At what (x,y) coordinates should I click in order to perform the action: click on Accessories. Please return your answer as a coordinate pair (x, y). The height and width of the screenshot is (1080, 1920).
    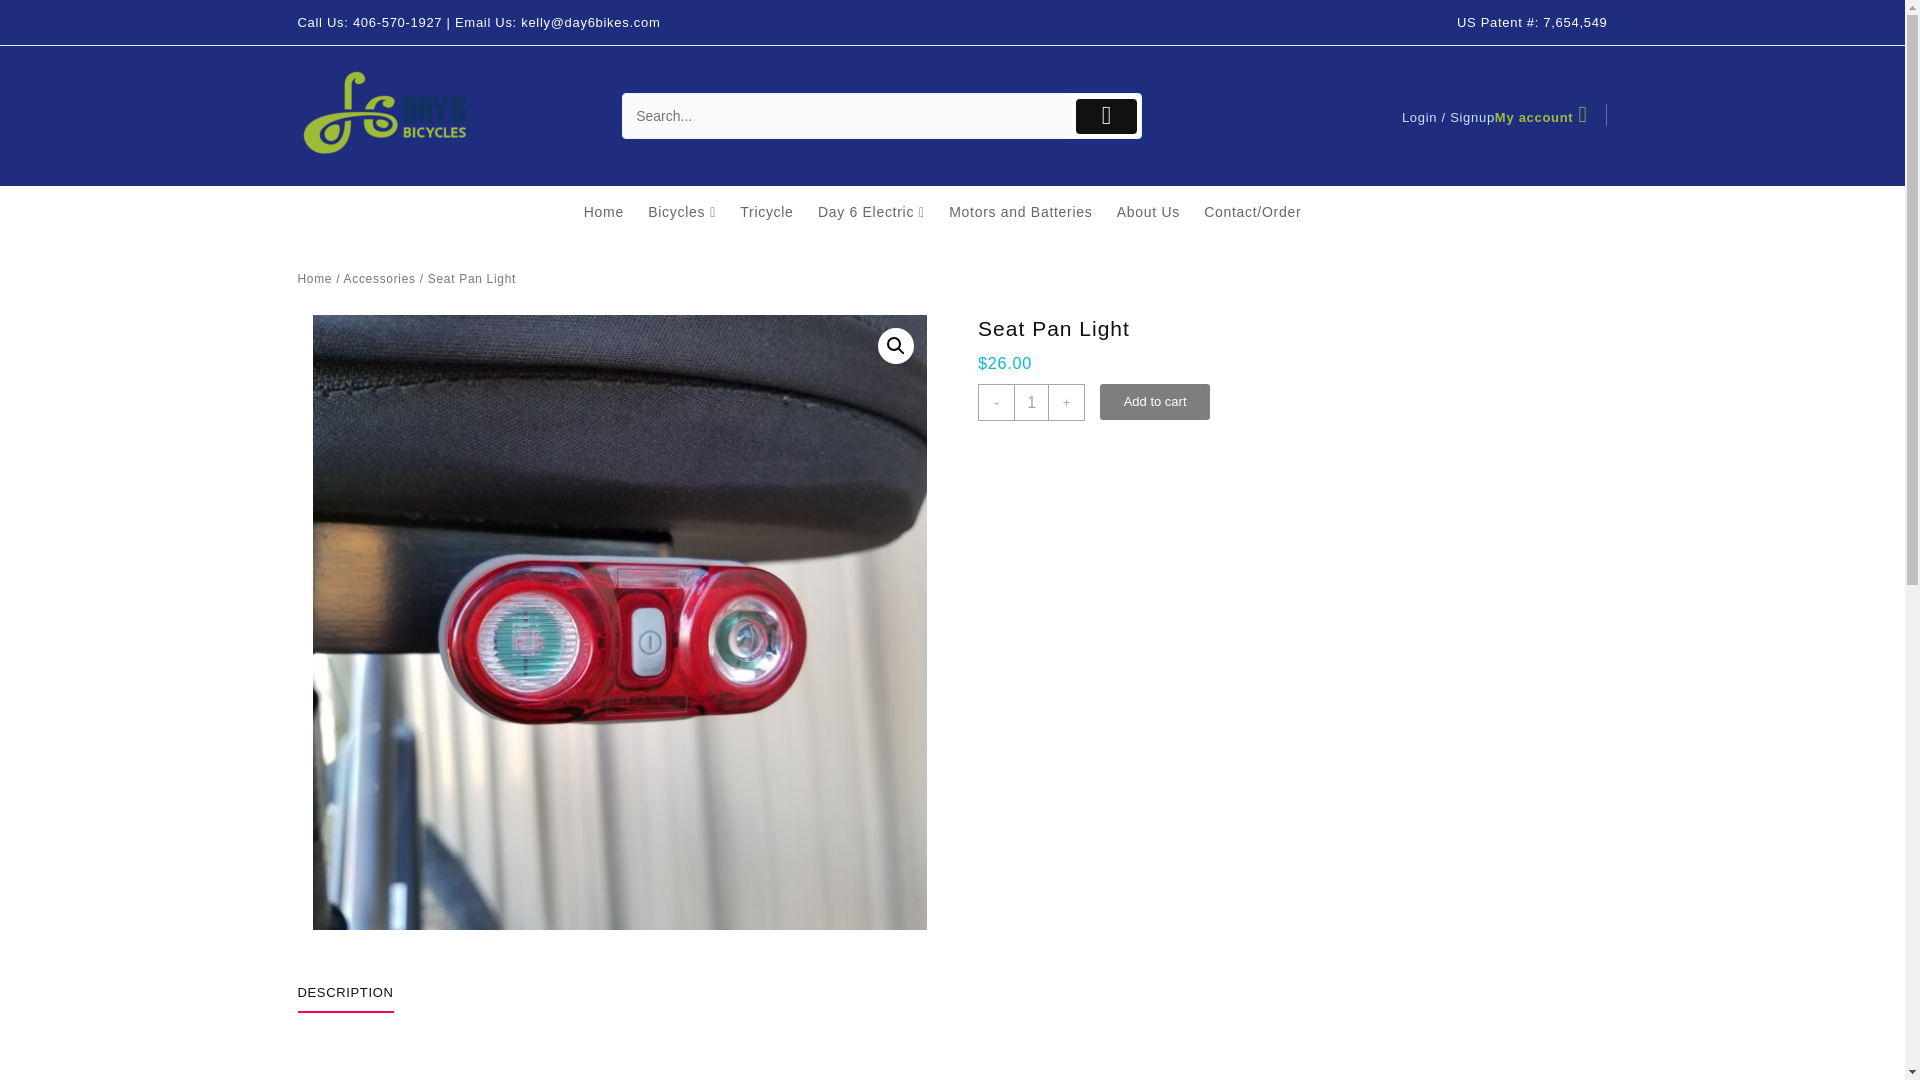
    Looking at the image, I should click on (380, 279).